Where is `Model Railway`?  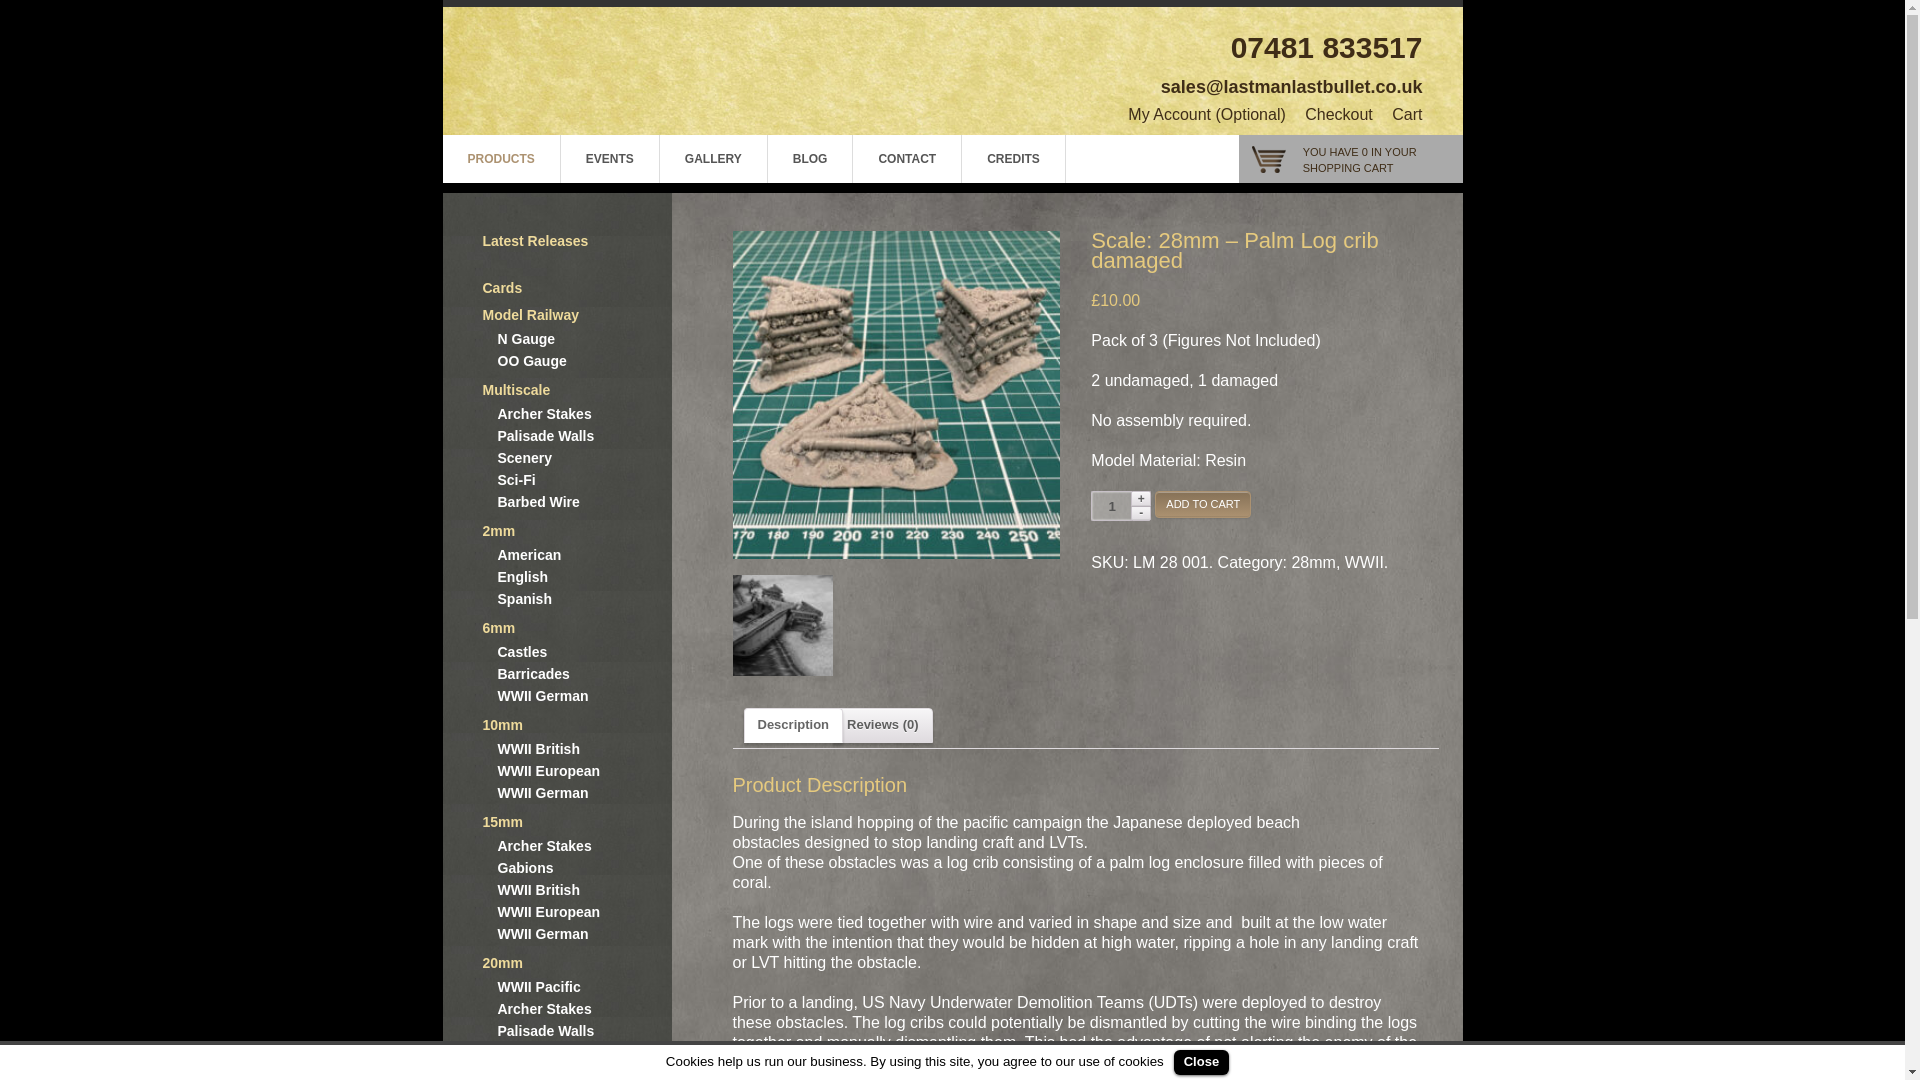 Model Railway is located at coordinates (529, 314).